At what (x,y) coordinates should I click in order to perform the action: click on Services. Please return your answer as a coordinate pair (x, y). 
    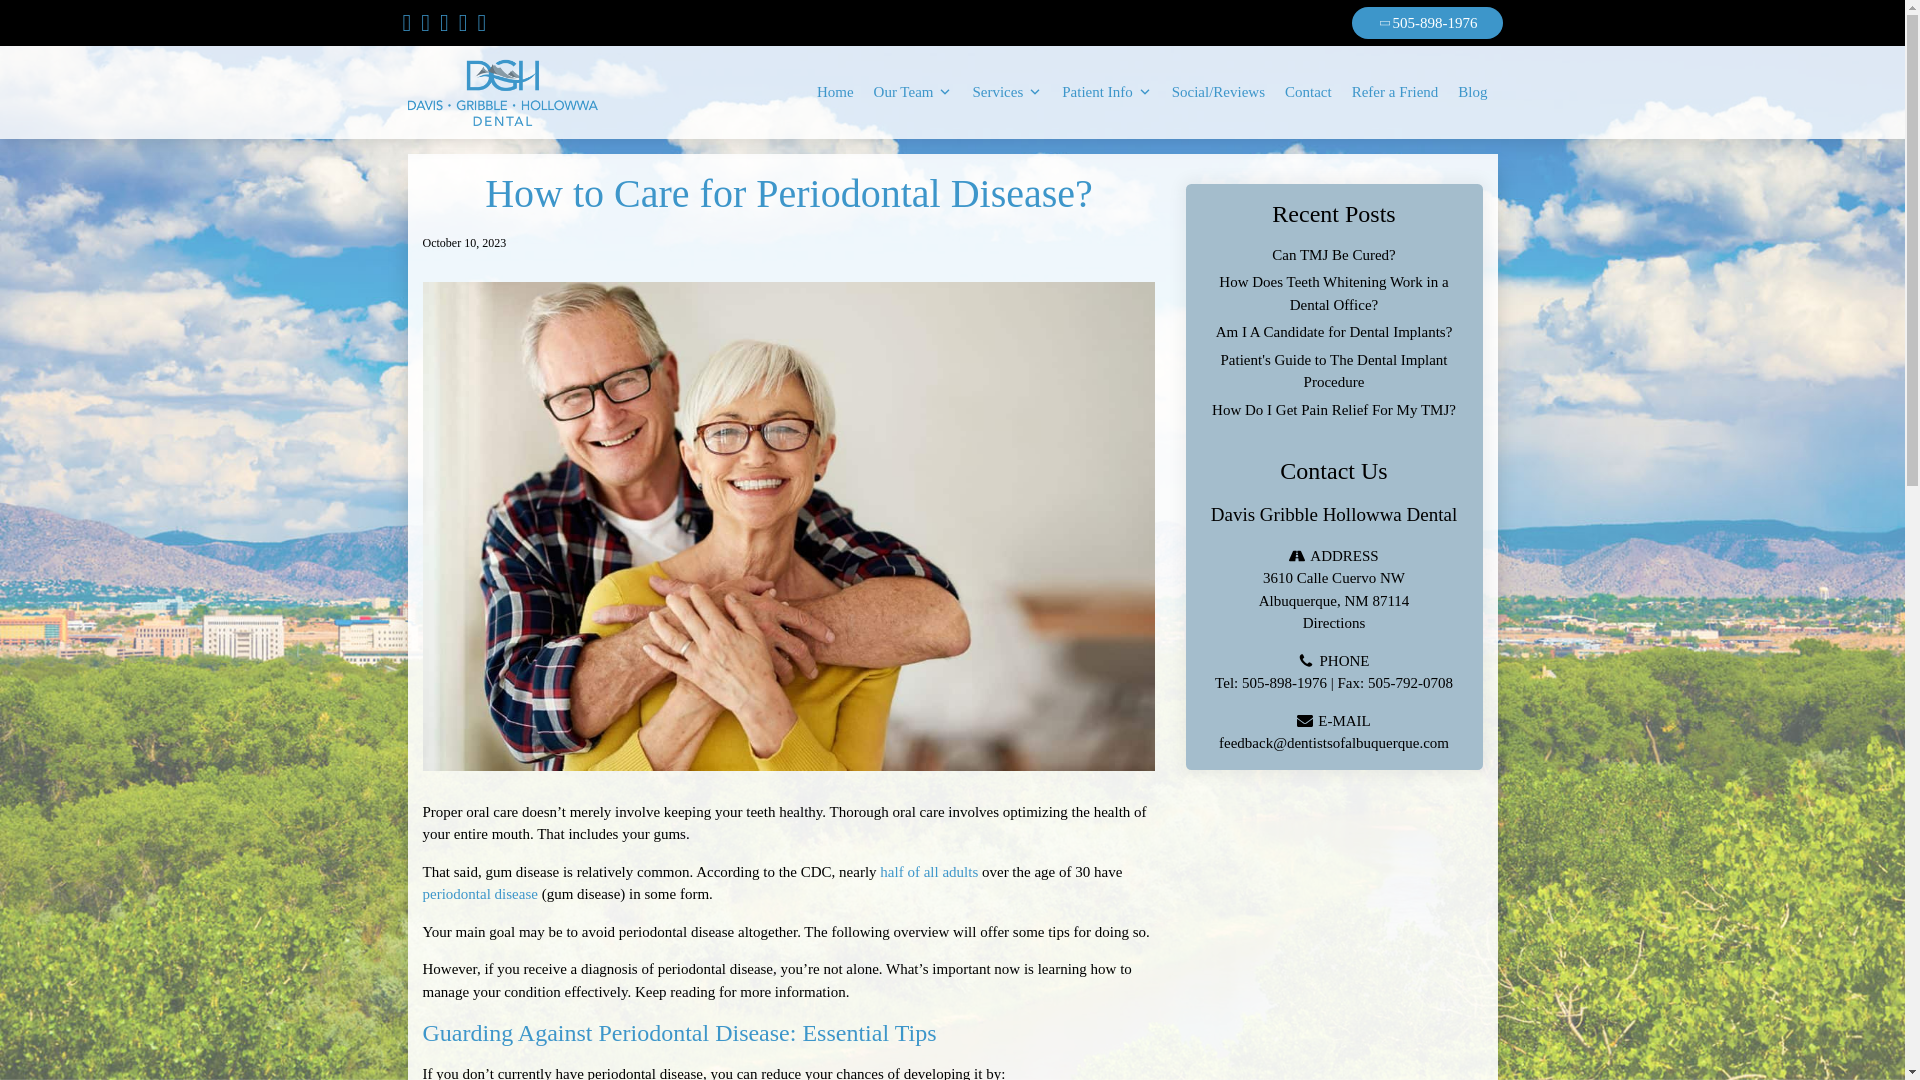
    Looking at the image, I should click on (1006, 92).